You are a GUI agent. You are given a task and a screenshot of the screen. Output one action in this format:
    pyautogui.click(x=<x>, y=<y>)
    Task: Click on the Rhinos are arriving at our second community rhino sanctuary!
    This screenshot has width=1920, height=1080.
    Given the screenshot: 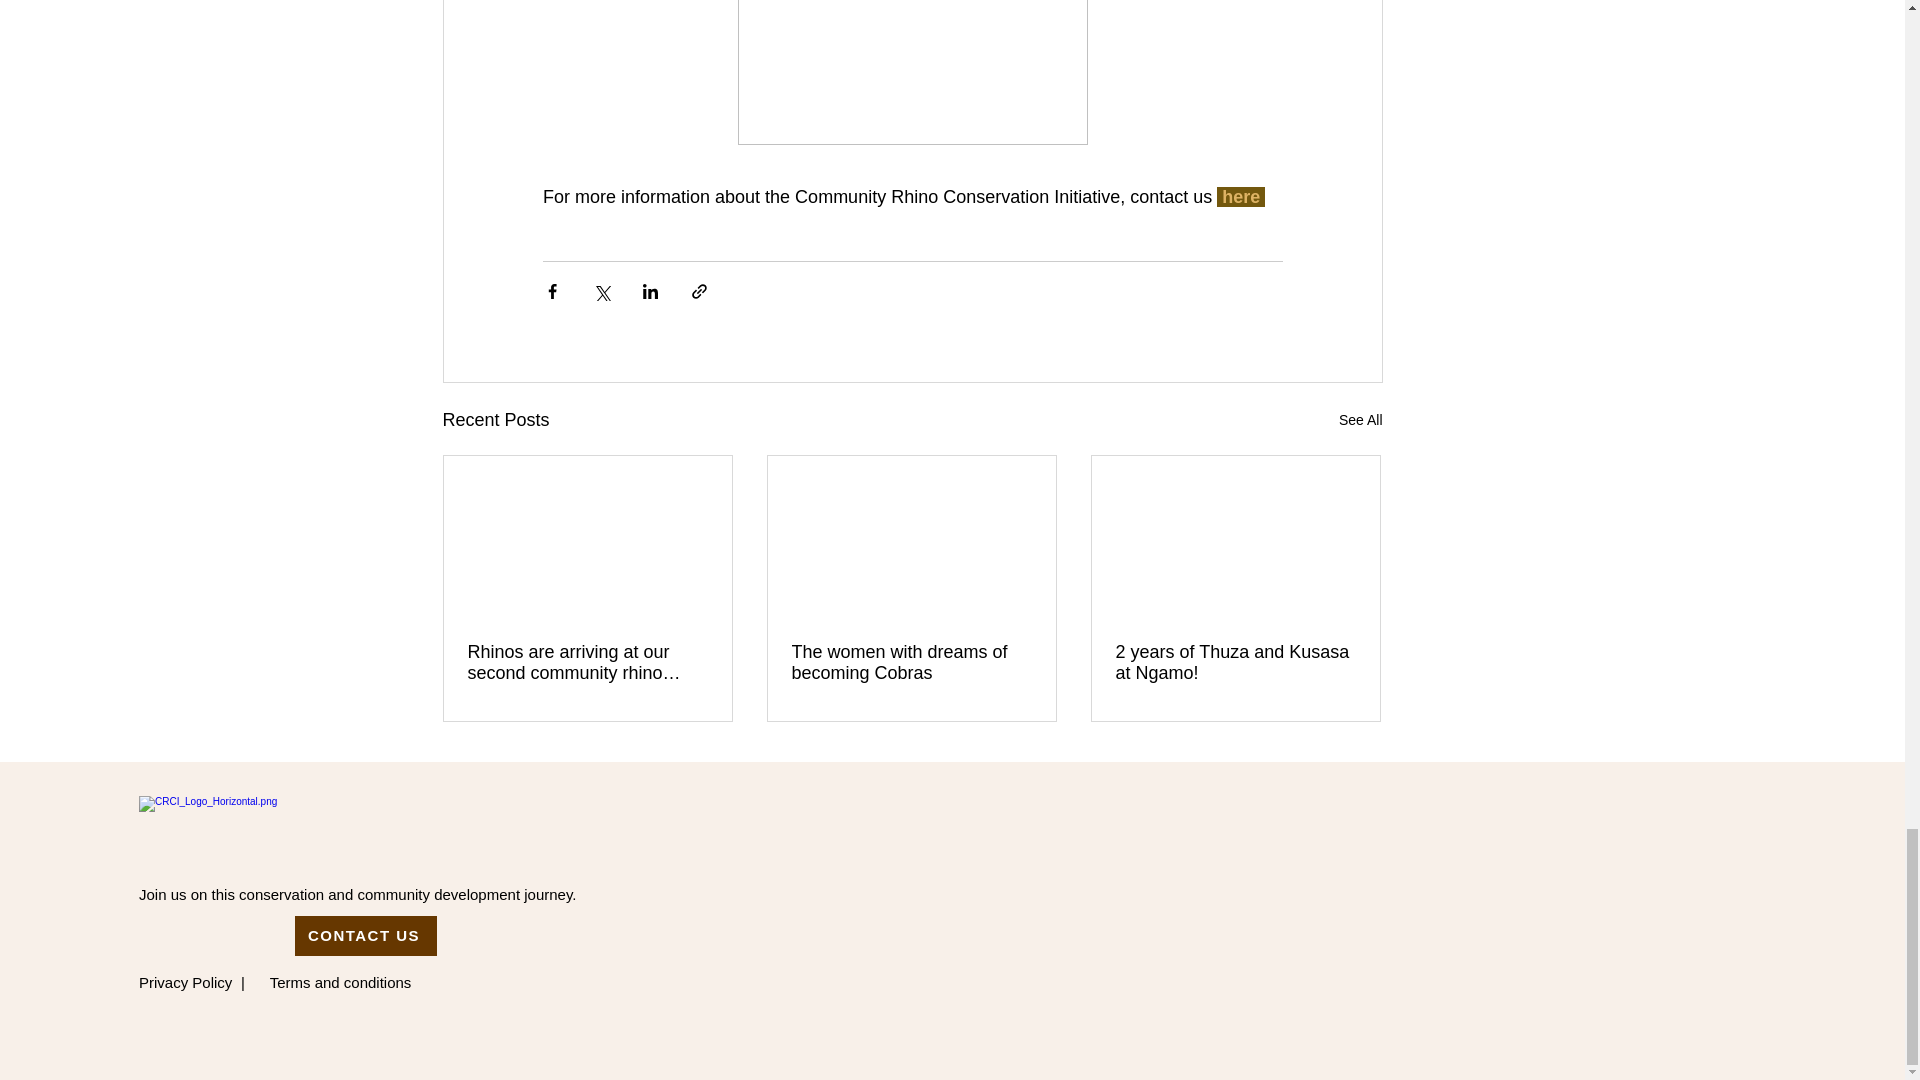 What is the action you would take?
    pyautogui.click(x=588, y=662)
    